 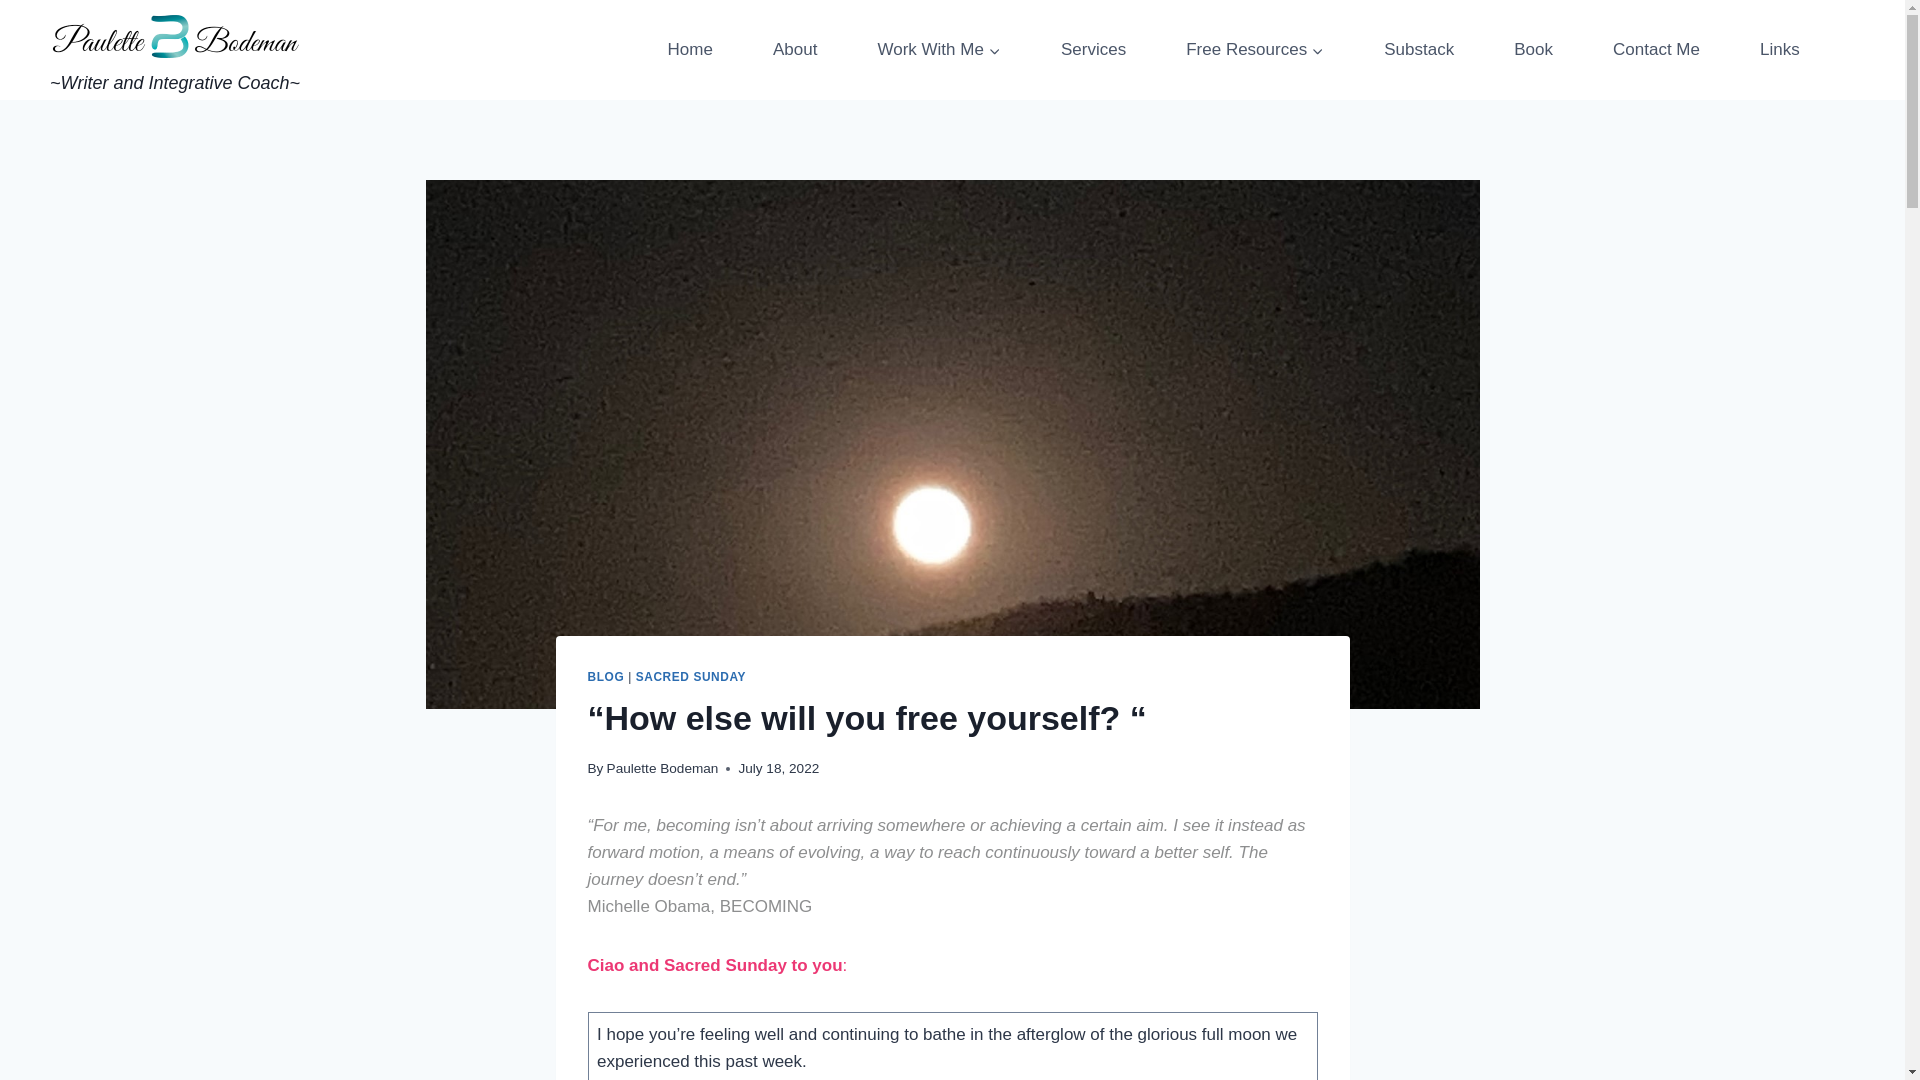 What do you see at coordinates (690, 50) in the screenshot?
I see `Home` at bounding box center [690, 50].